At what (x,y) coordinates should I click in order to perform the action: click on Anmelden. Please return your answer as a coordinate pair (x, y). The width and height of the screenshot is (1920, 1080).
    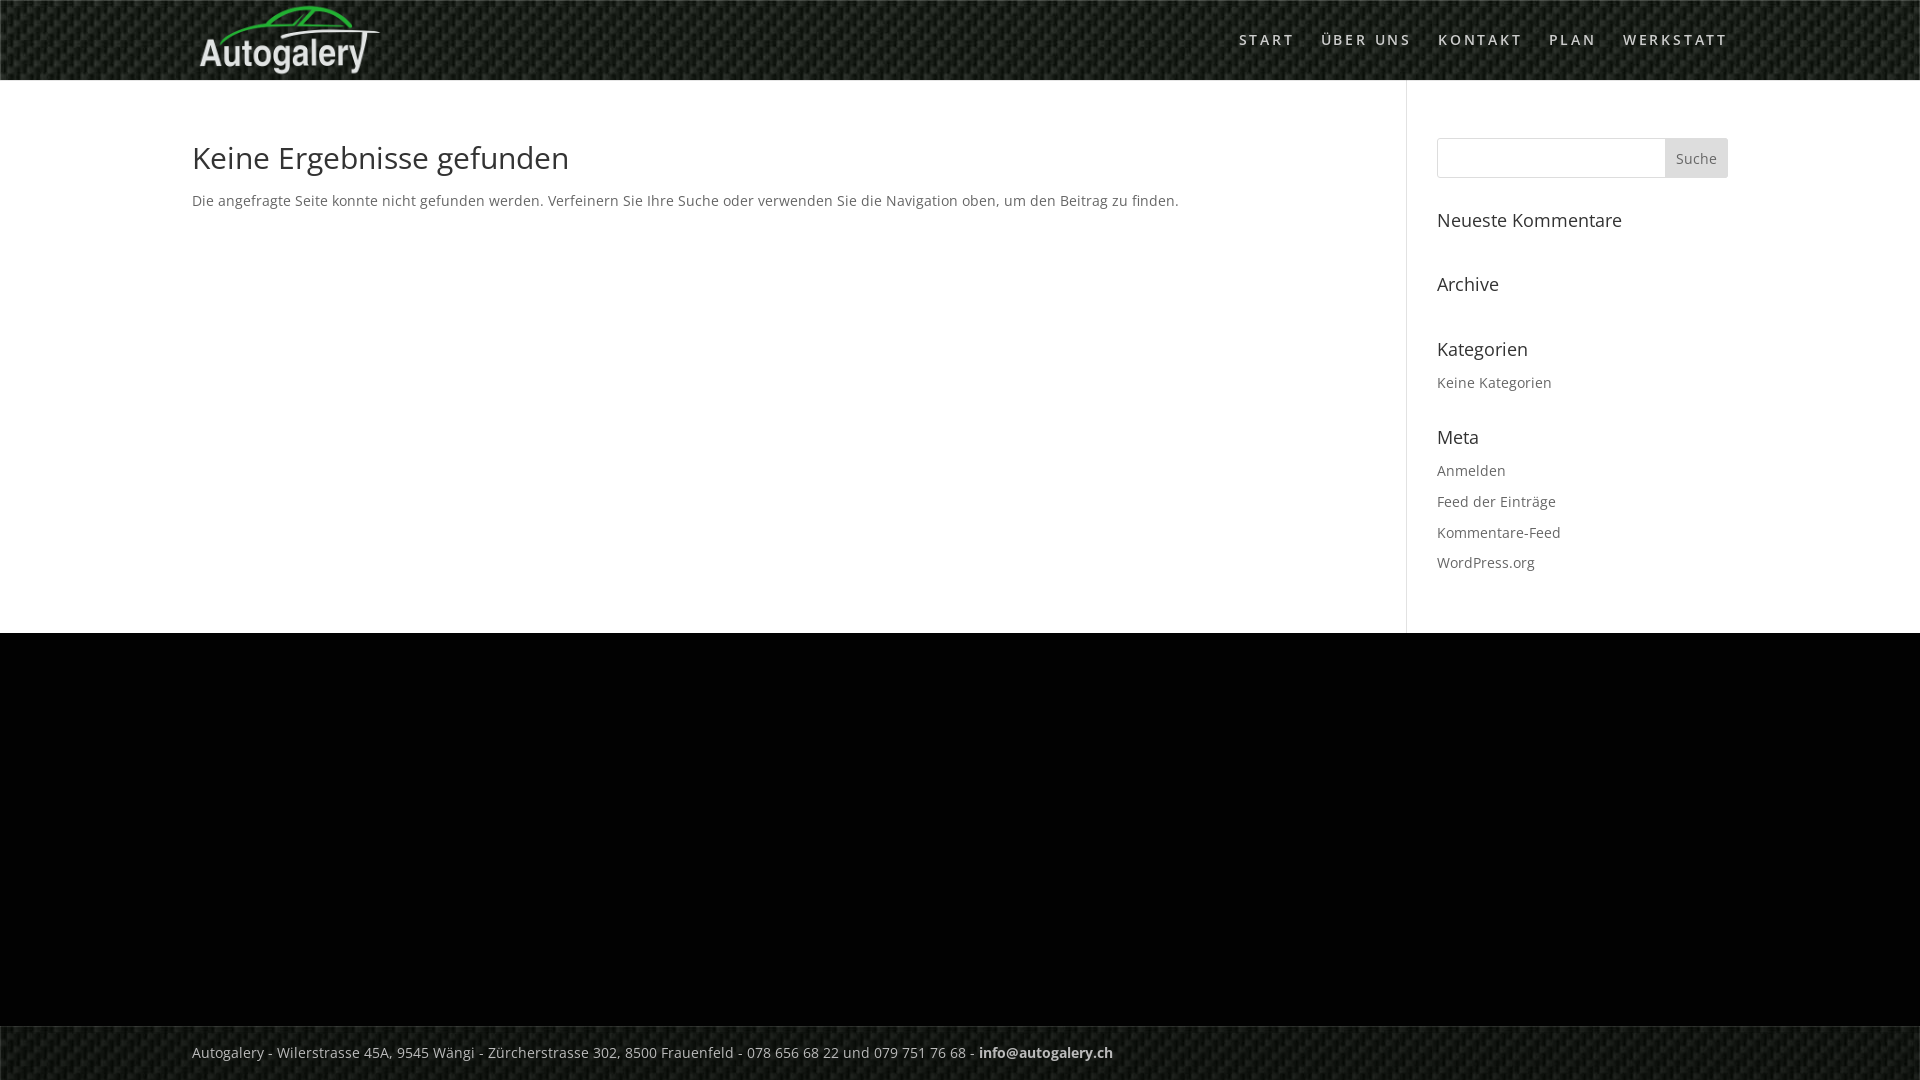
    Looking at the image, I should click on (1472, 470).